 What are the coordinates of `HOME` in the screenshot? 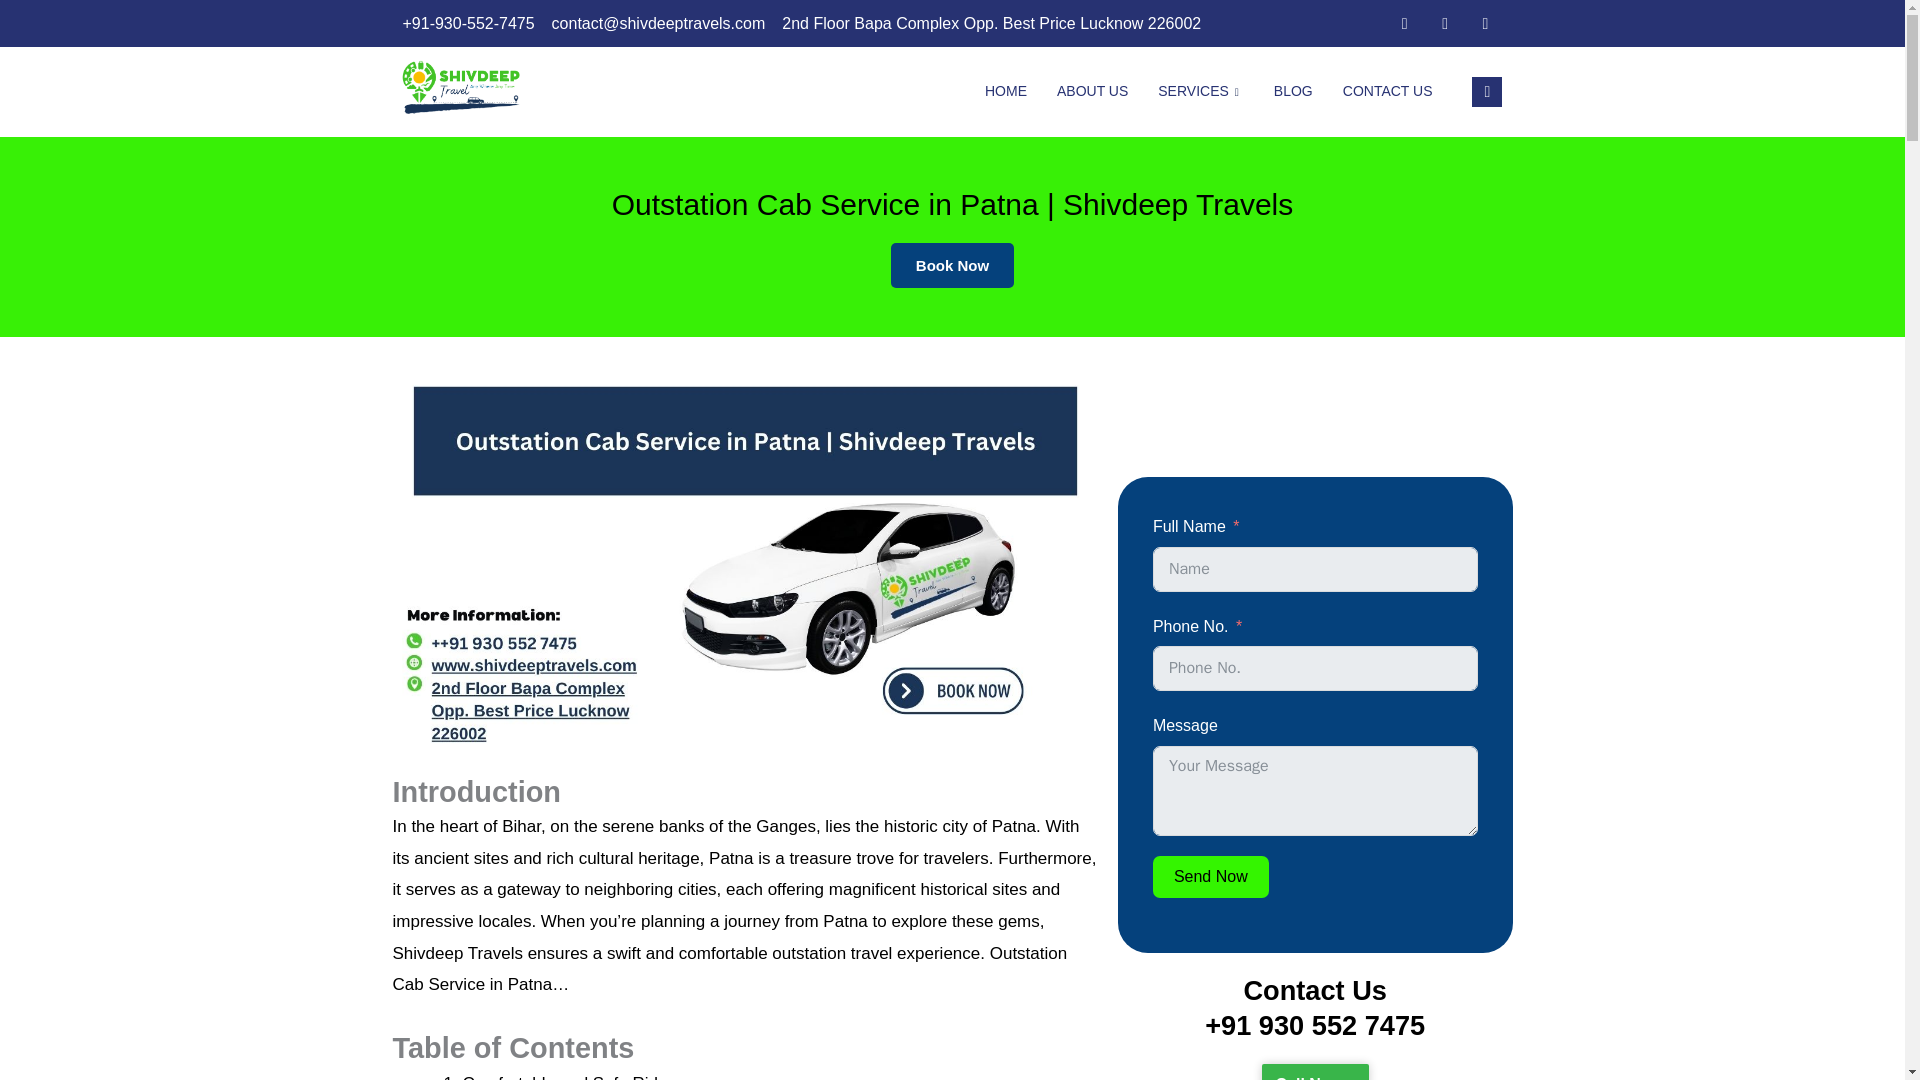 It's located at (1006, 92).